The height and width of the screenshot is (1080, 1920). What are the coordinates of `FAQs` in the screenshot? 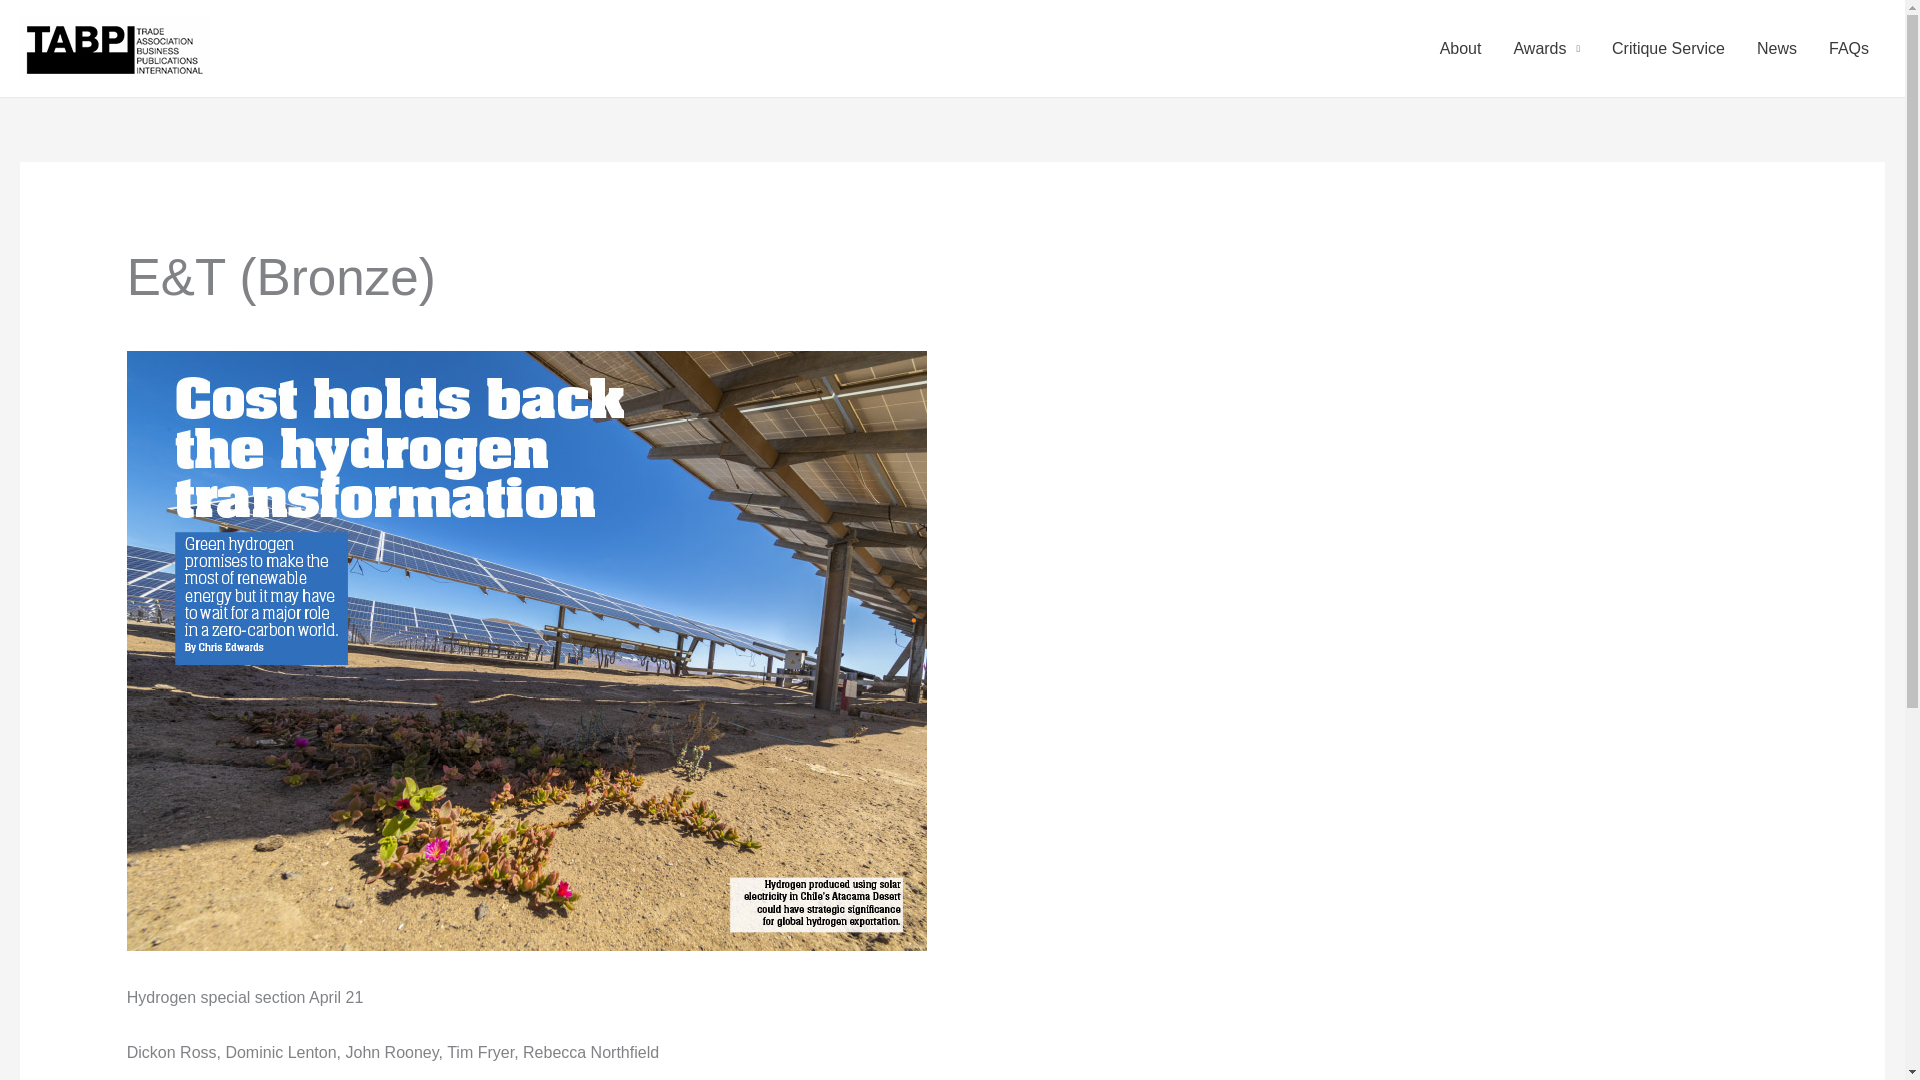 It's located at (1848, 48).